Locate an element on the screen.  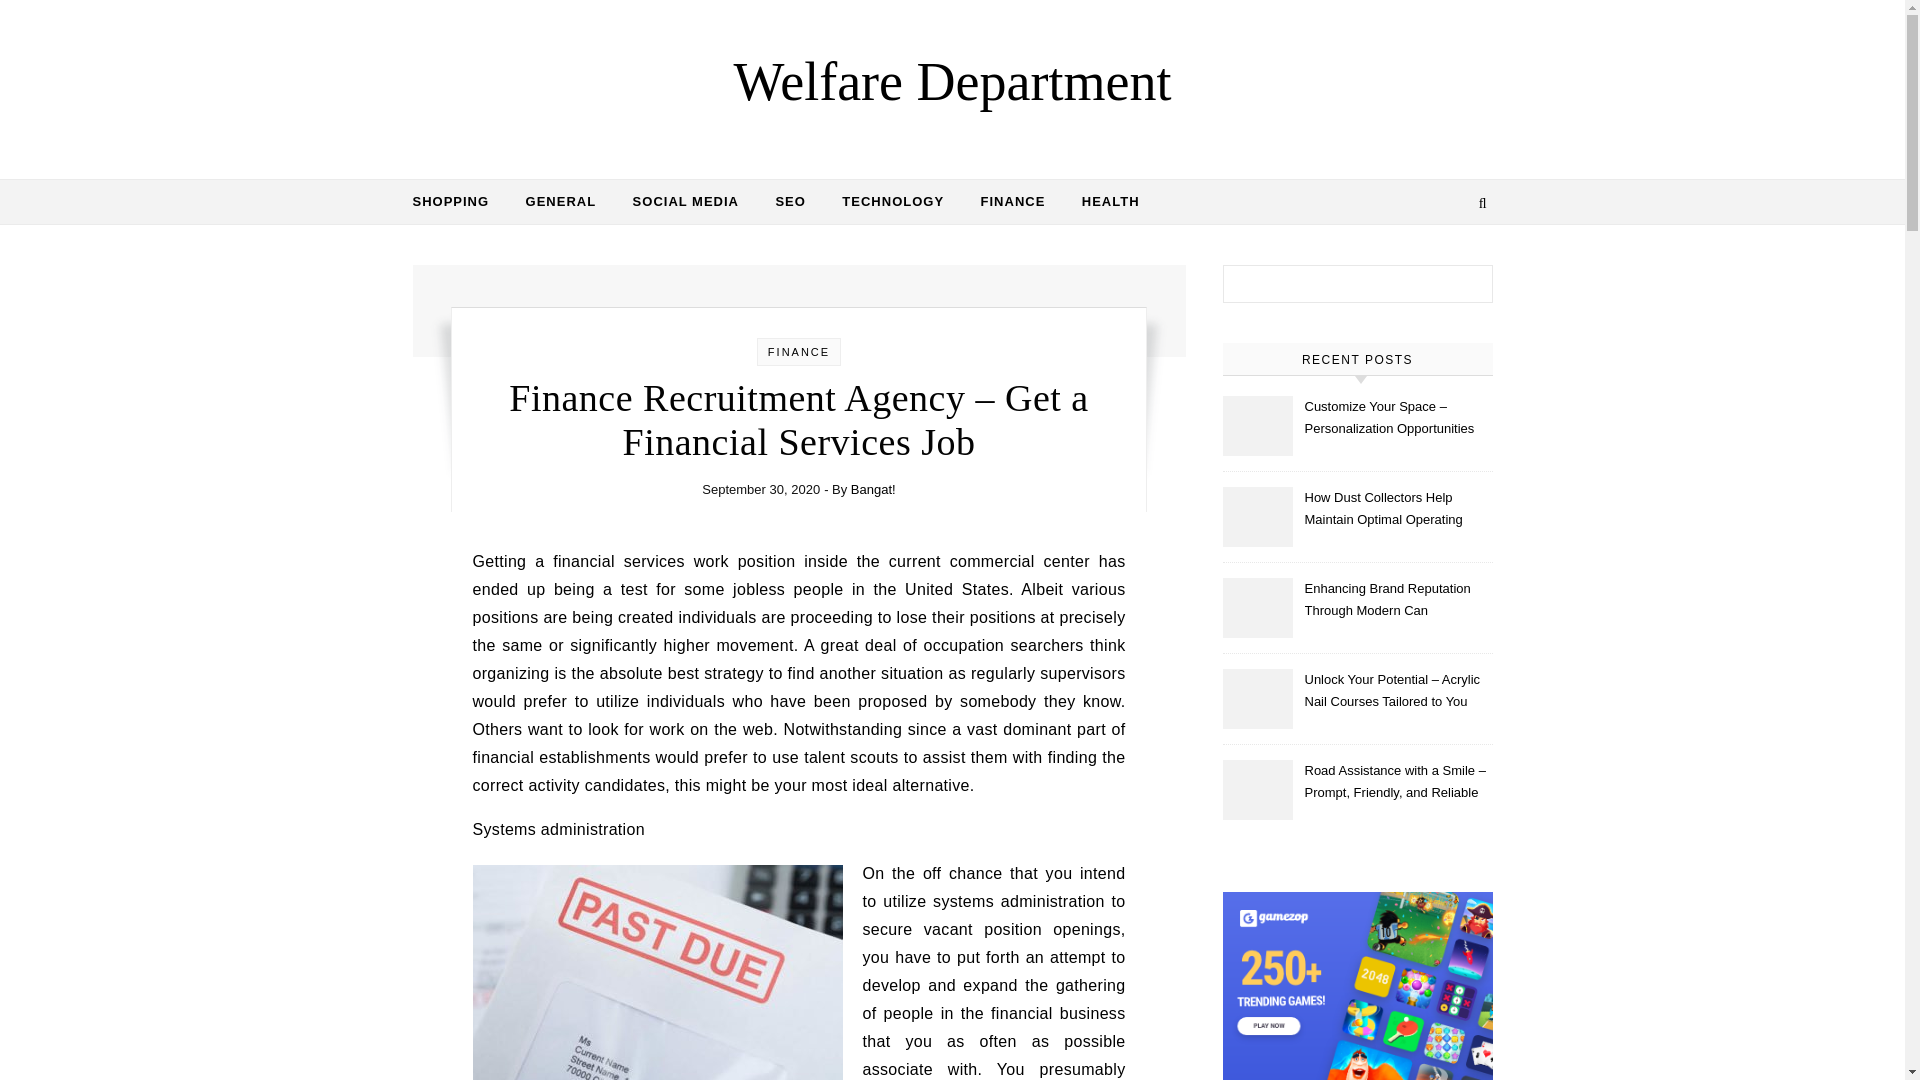
FINANCE is located at coordinates (1013, 202).